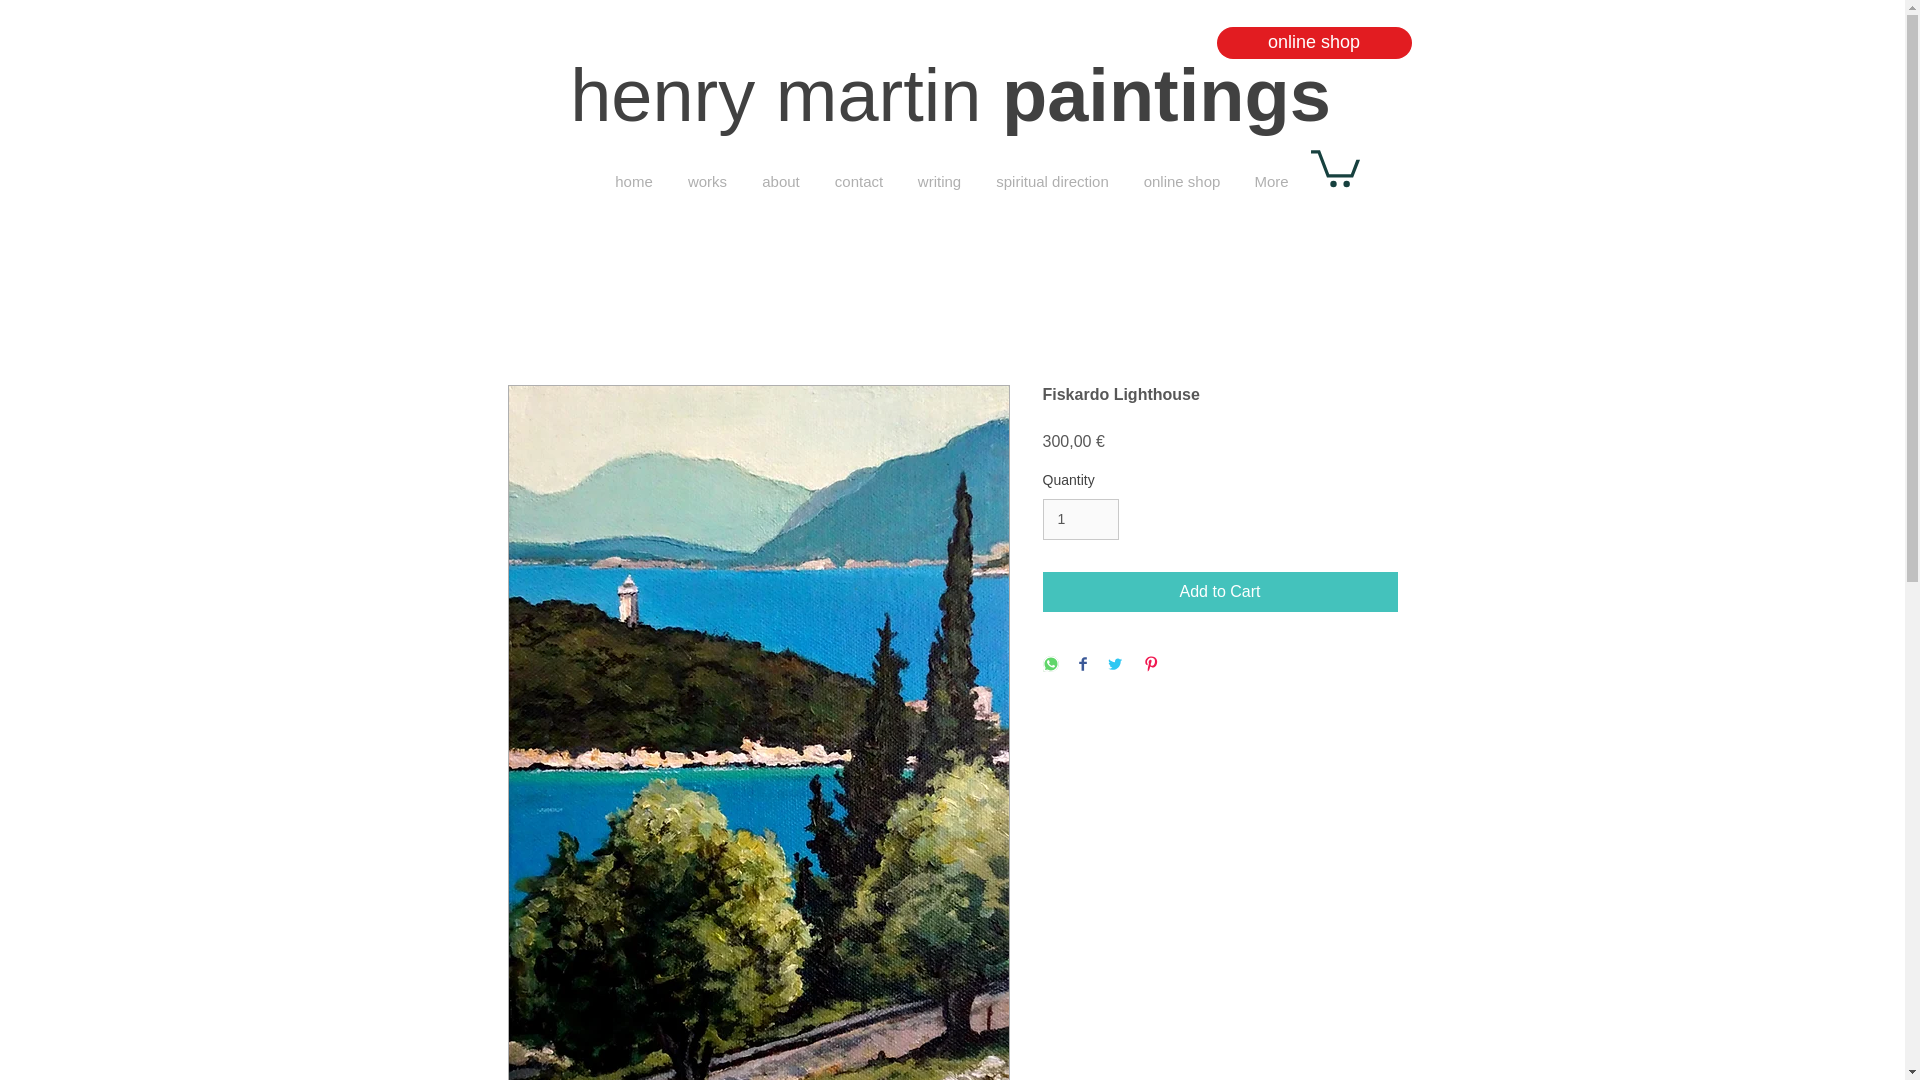 The image size is (1920, 1080). What do you see at coordinates (1166, 96) in the screenshot?
I see `paintings` at bounding box center [1166, 96].